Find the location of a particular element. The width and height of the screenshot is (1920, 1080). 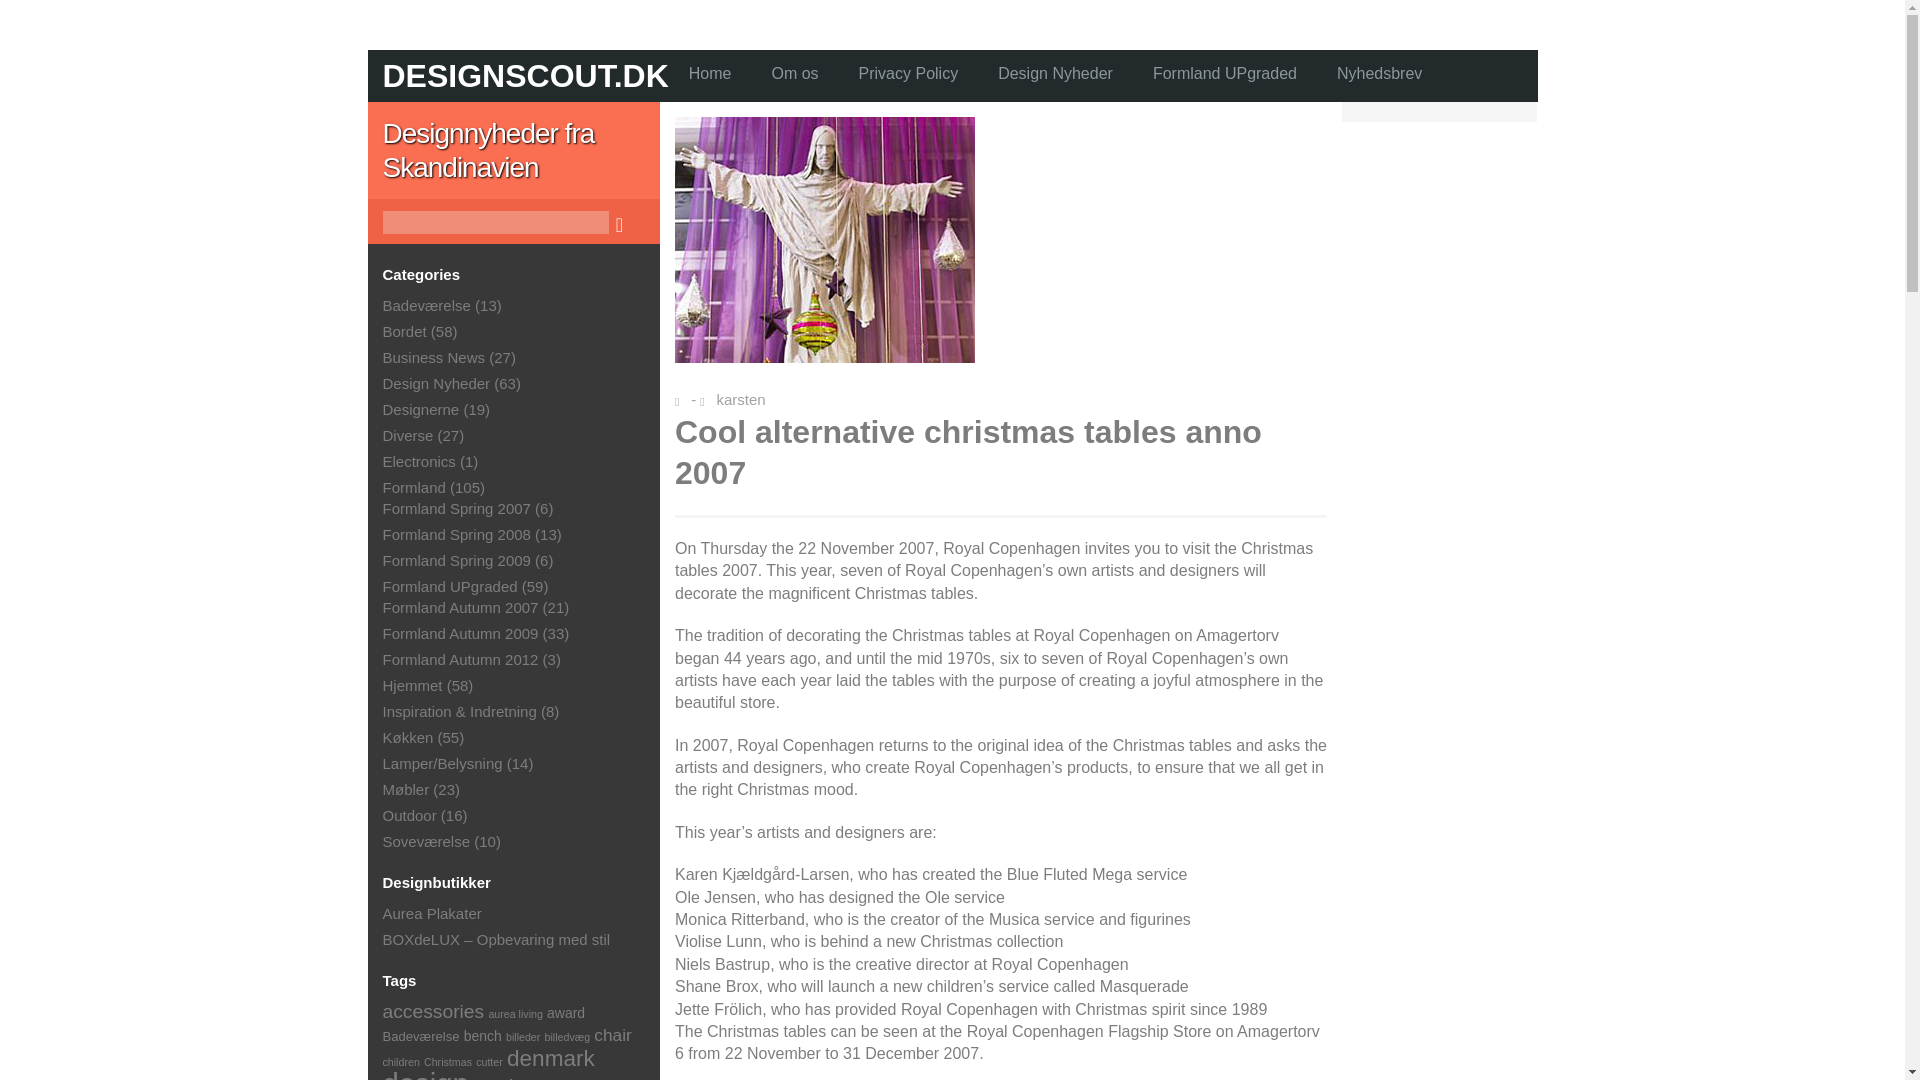

Design Nyheder is located at coordinates (1054, 75).